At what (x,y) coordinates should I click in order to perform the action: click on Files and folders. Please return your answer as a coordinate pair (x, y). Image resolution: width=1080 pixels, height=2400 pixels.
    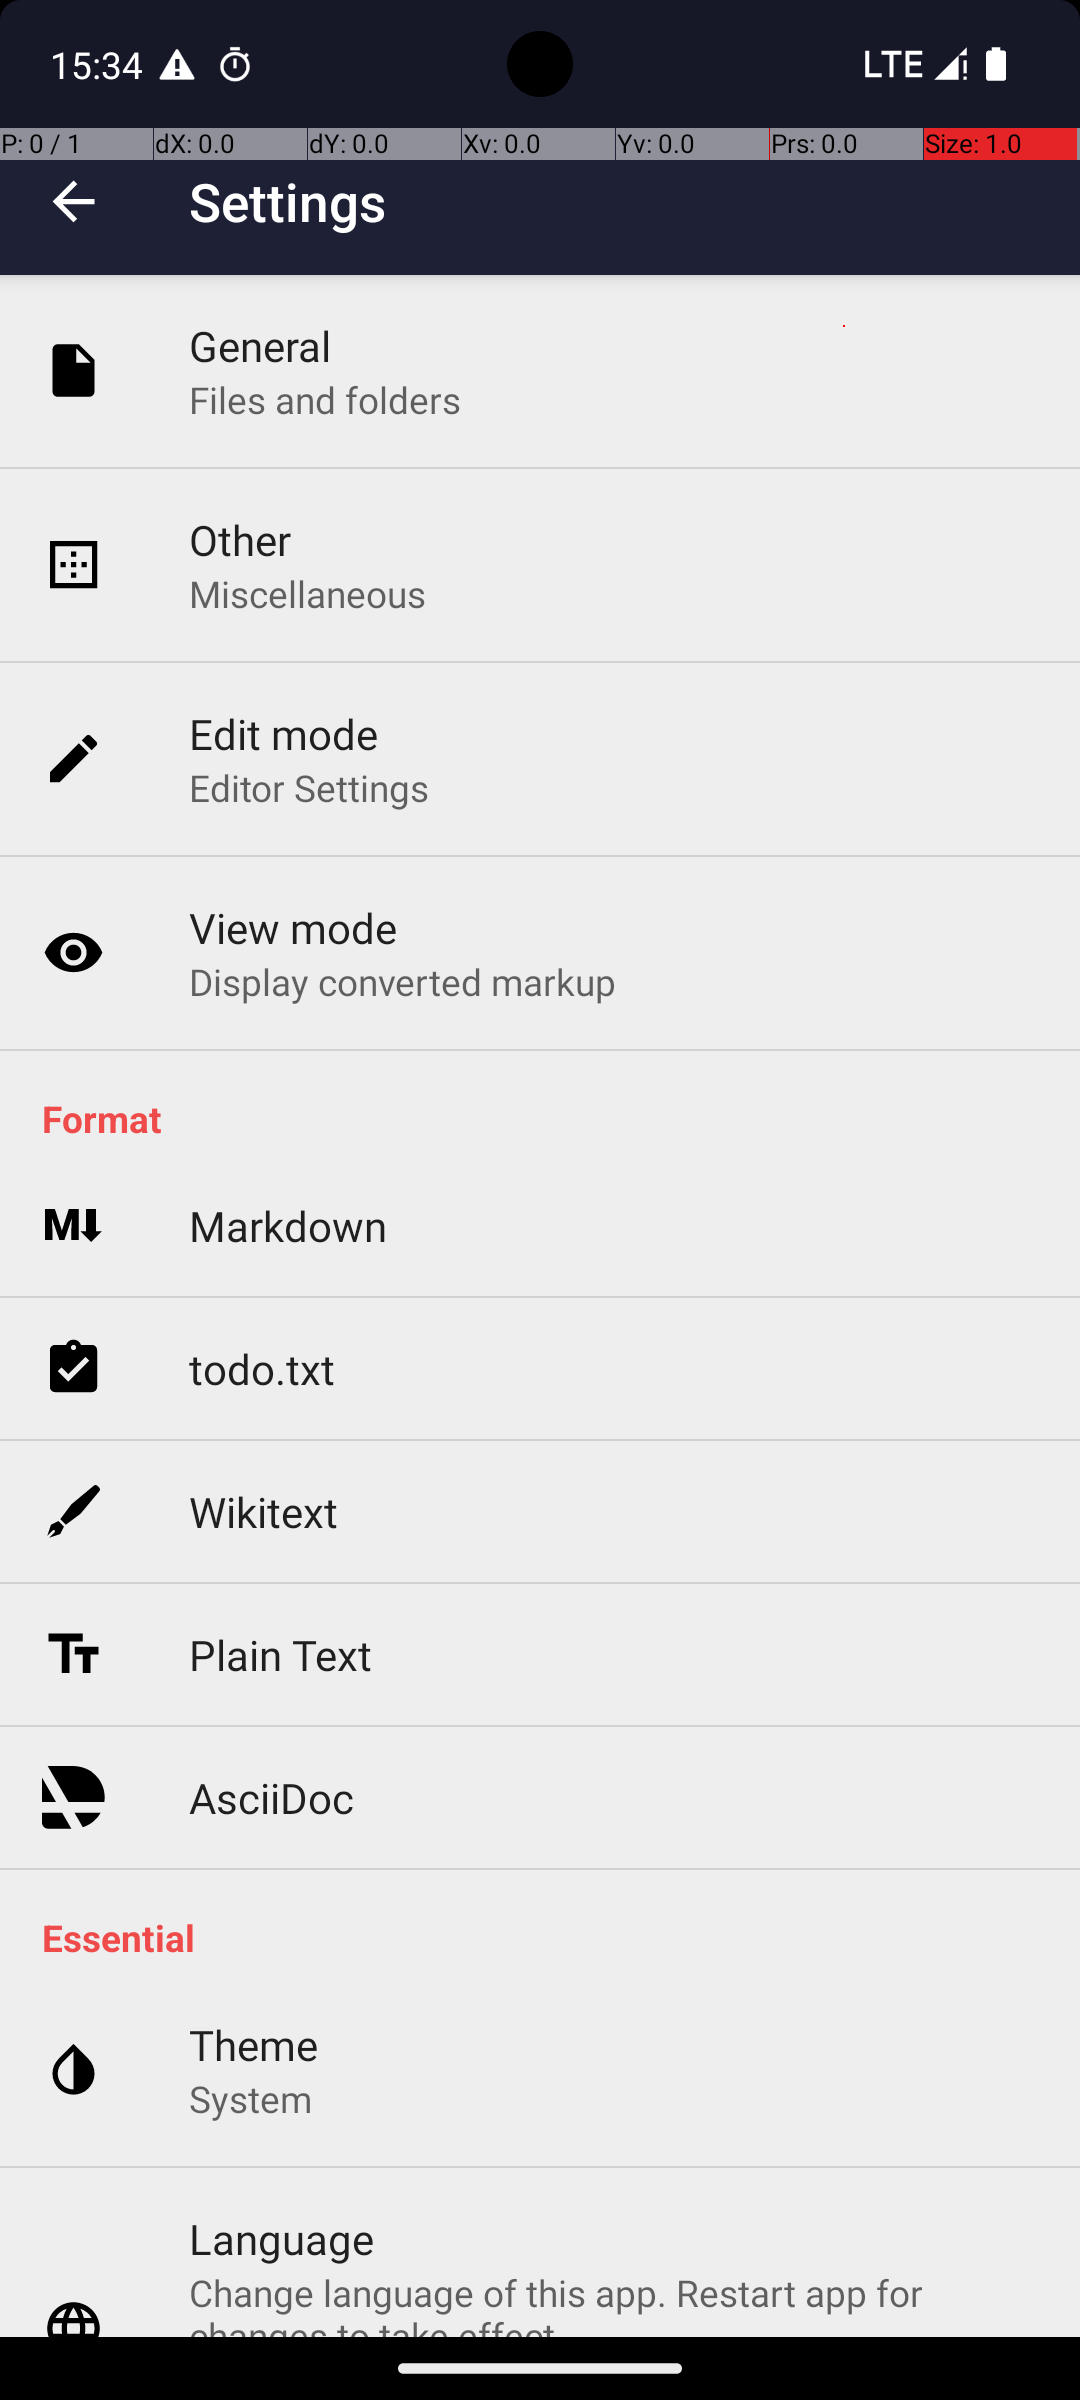
    Looking at the image, I should click on (325, 400).